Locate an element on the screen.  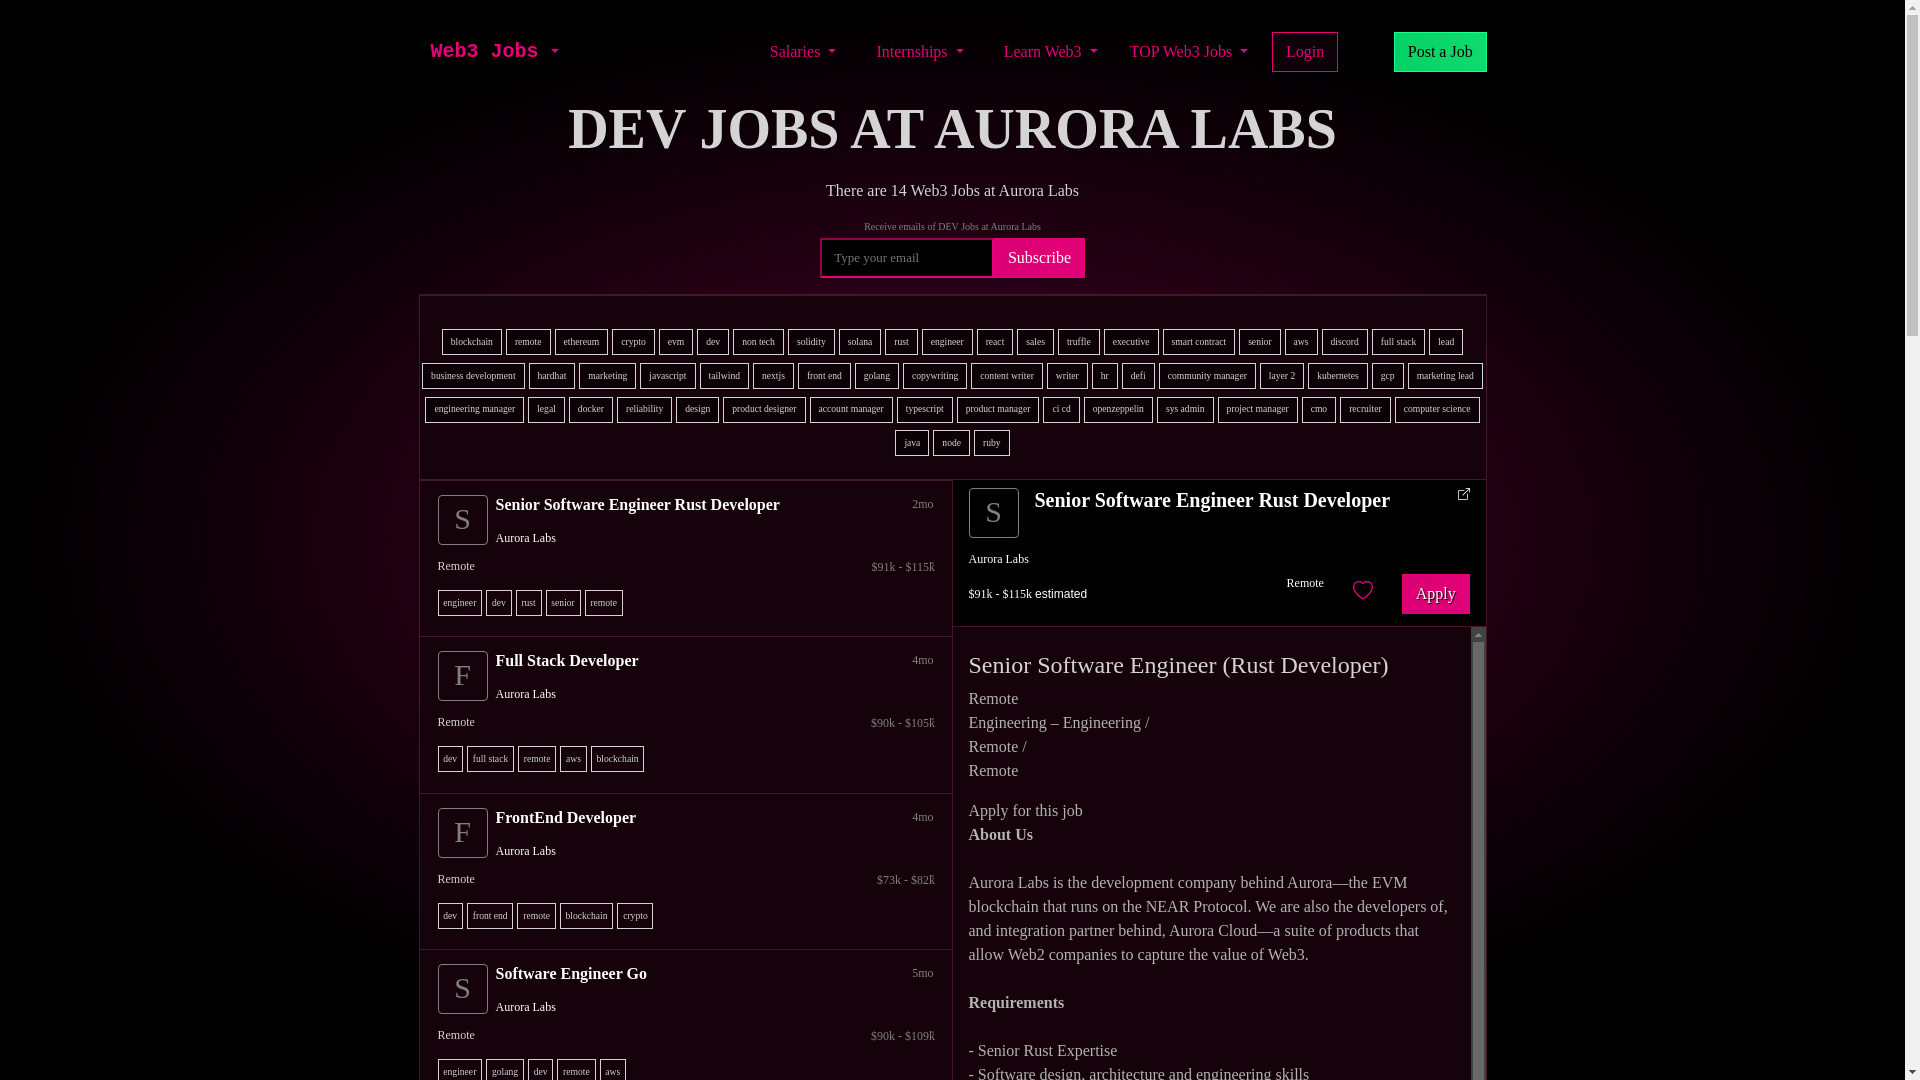
Estimated compensation based on similar jobs is located at coordinates (1026, 592).